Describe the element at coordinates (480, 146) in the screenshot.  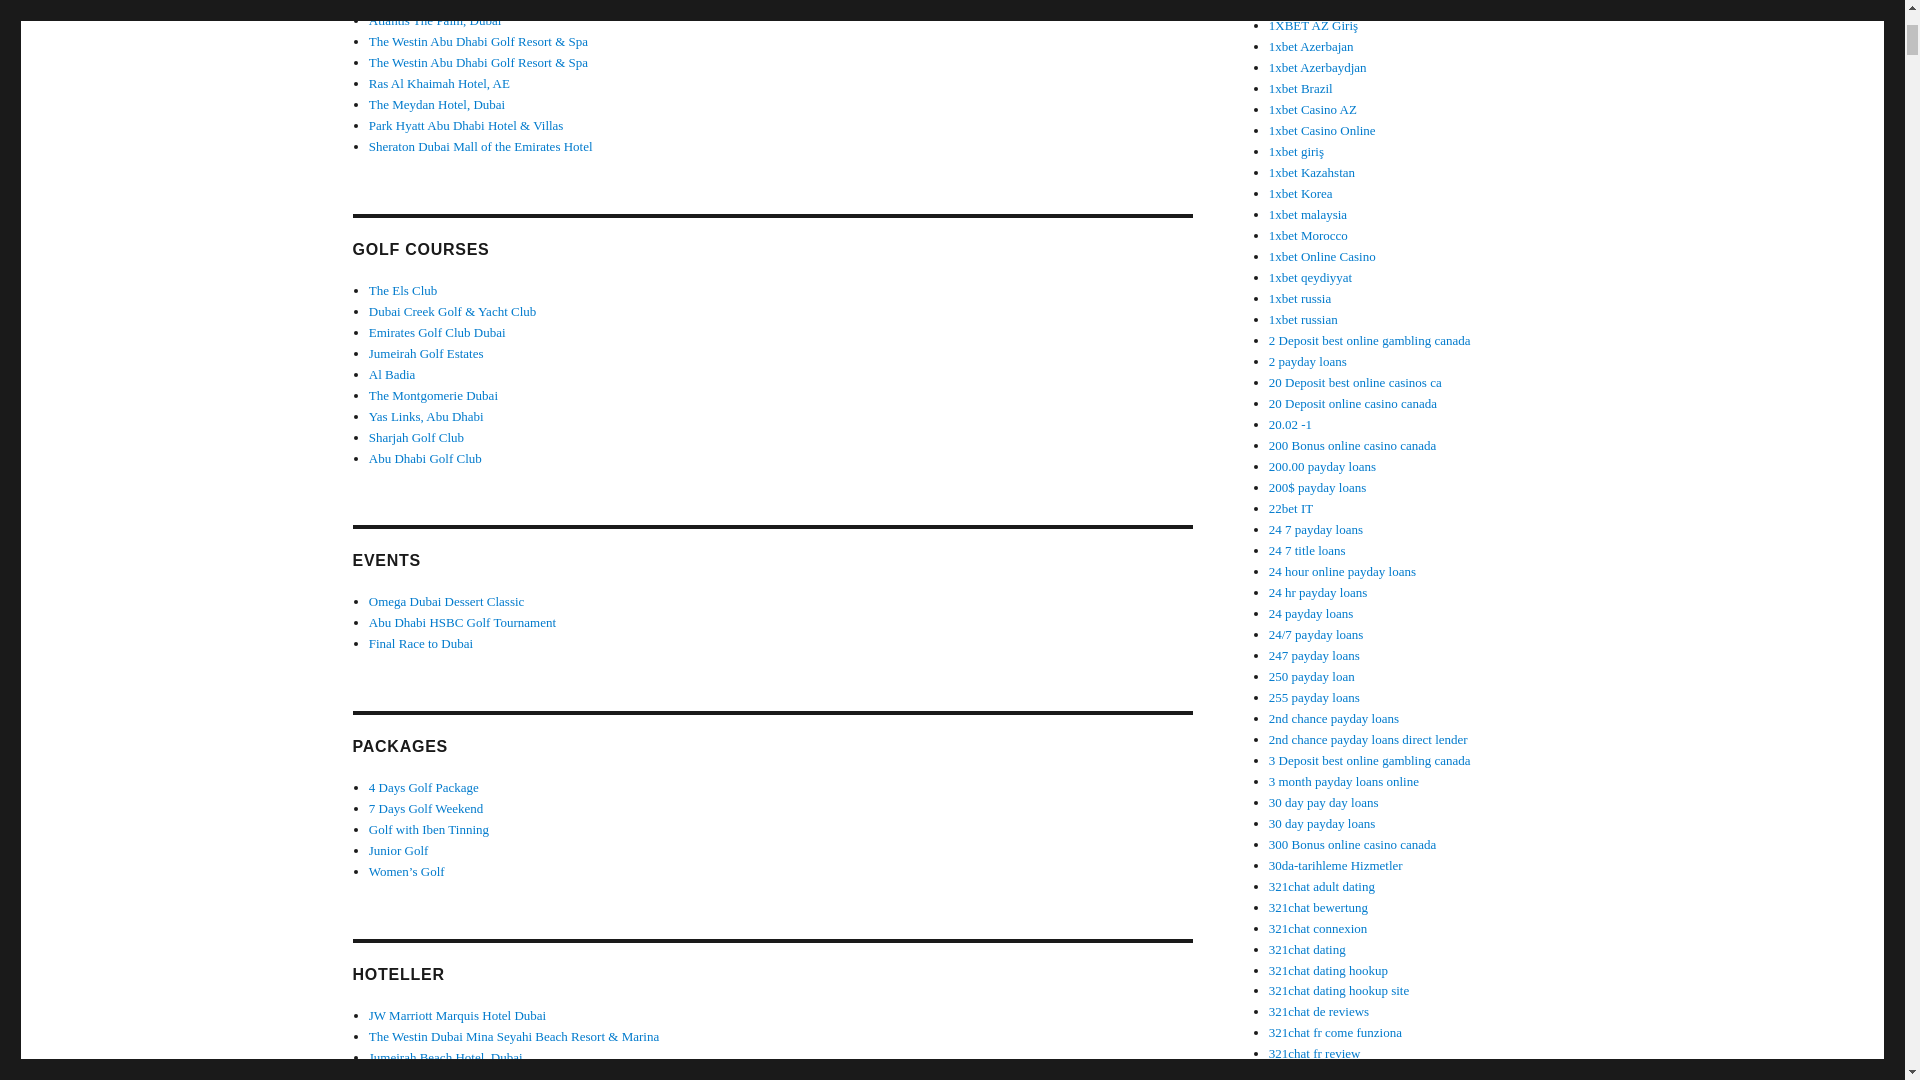
I see `Sheraton Dubai Mall of the Emirates Hotel` at that location.